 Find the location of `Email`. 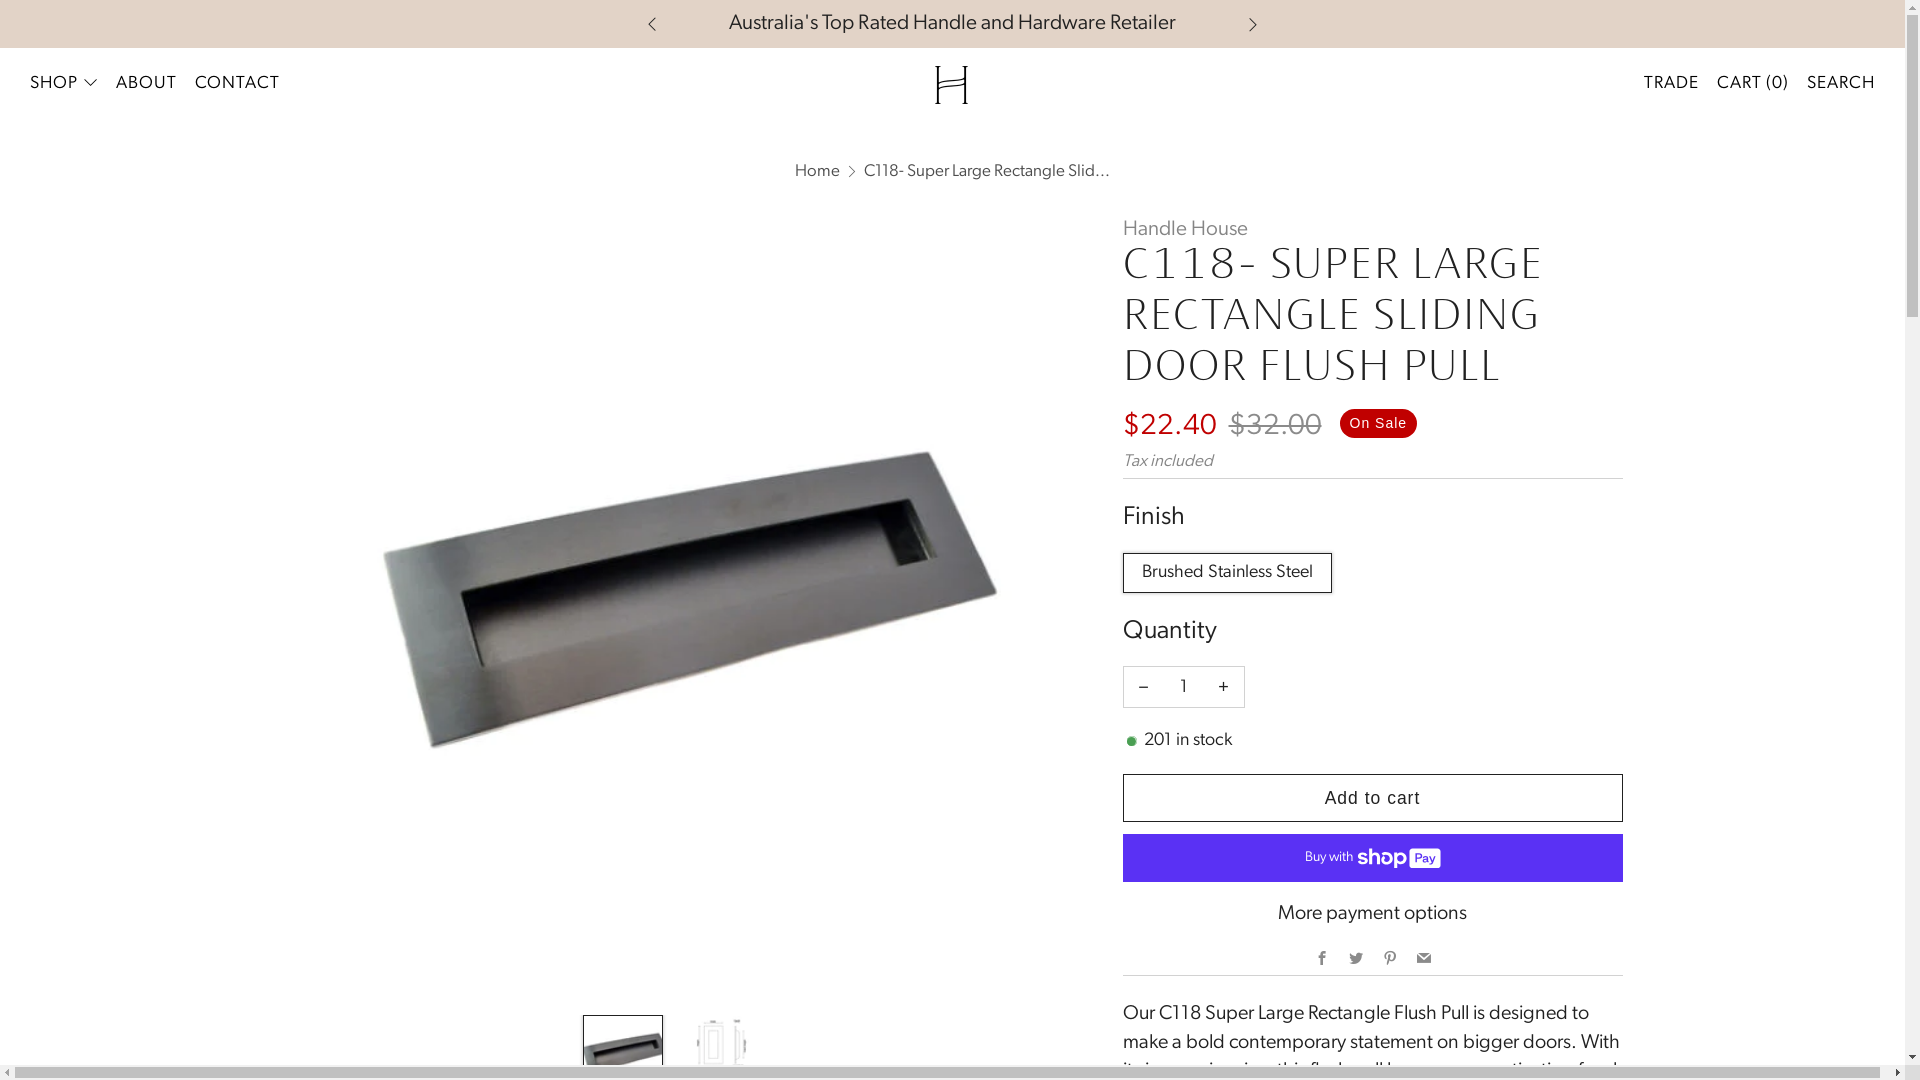

Email is located at coordinates (1423, 960).